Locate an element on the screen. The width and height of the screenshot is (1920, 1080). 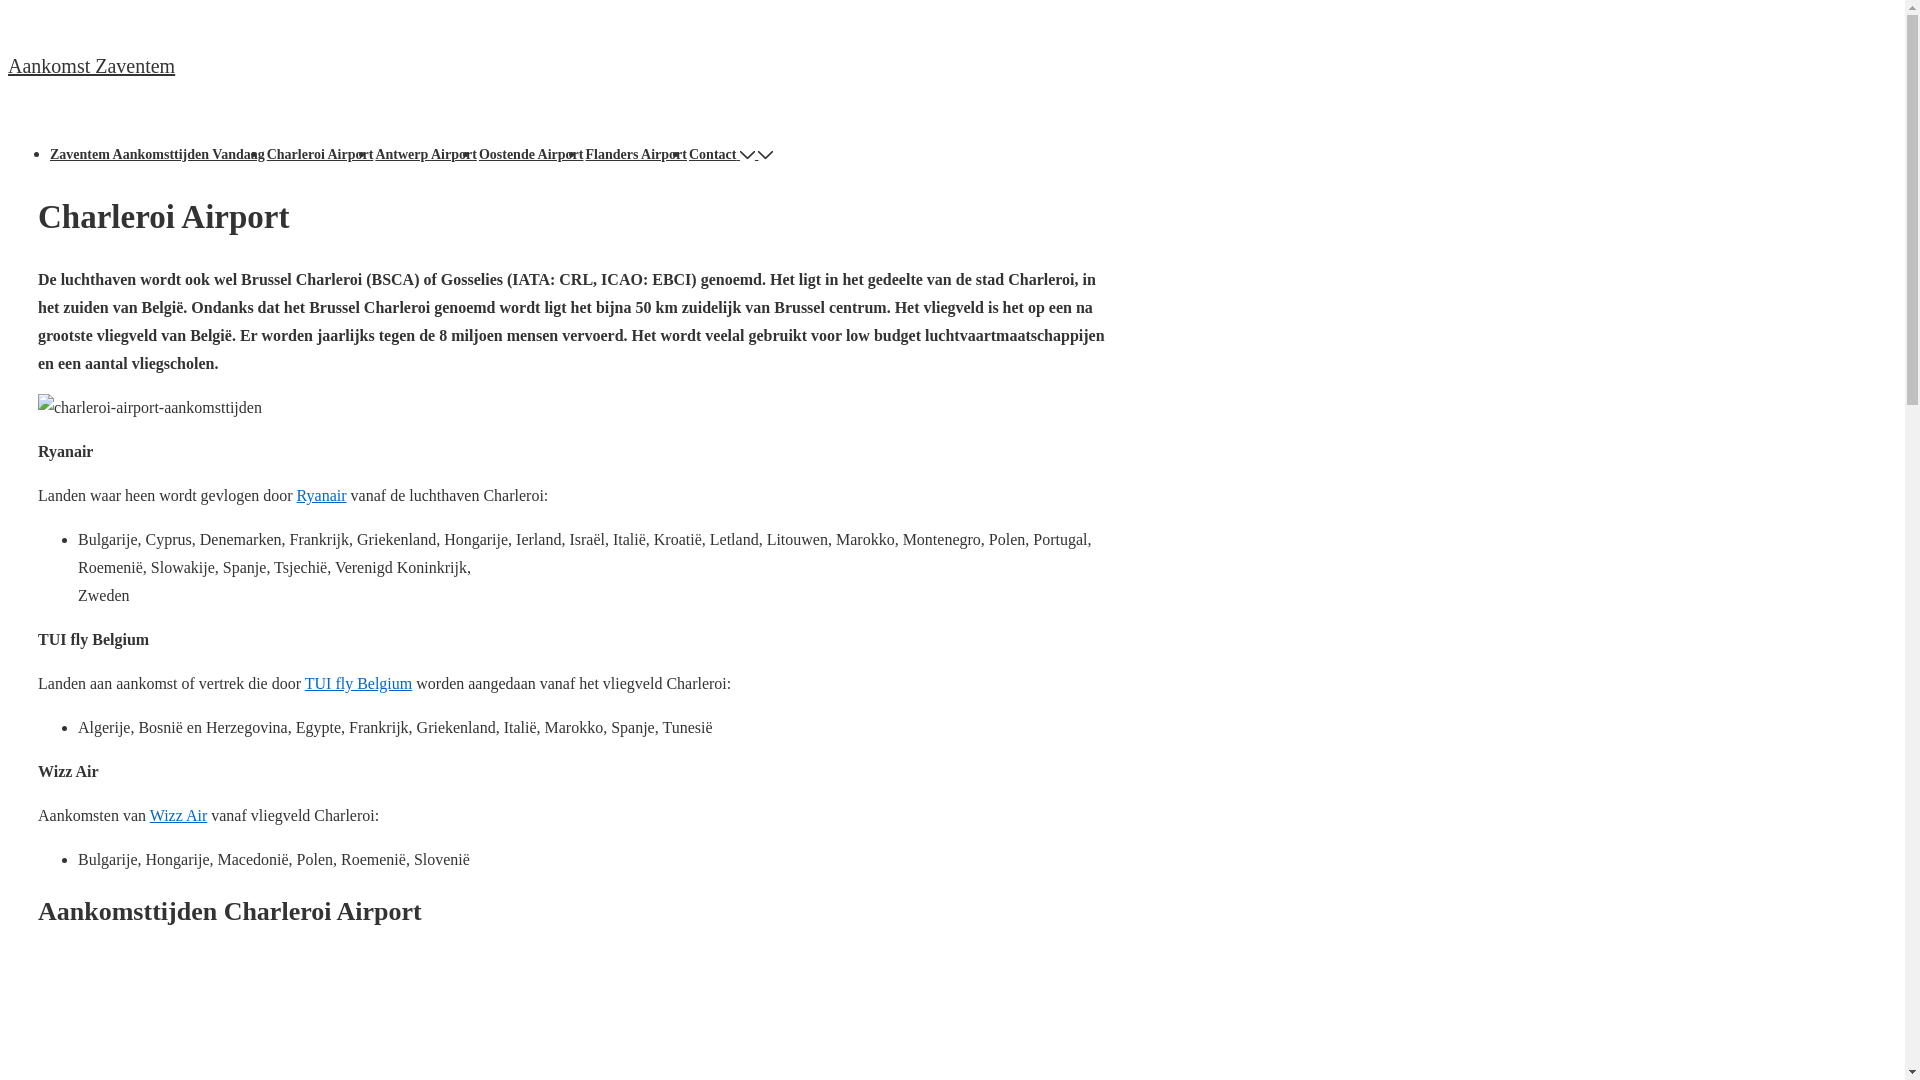
Oostende Airport is located at coordinates (532, 154).